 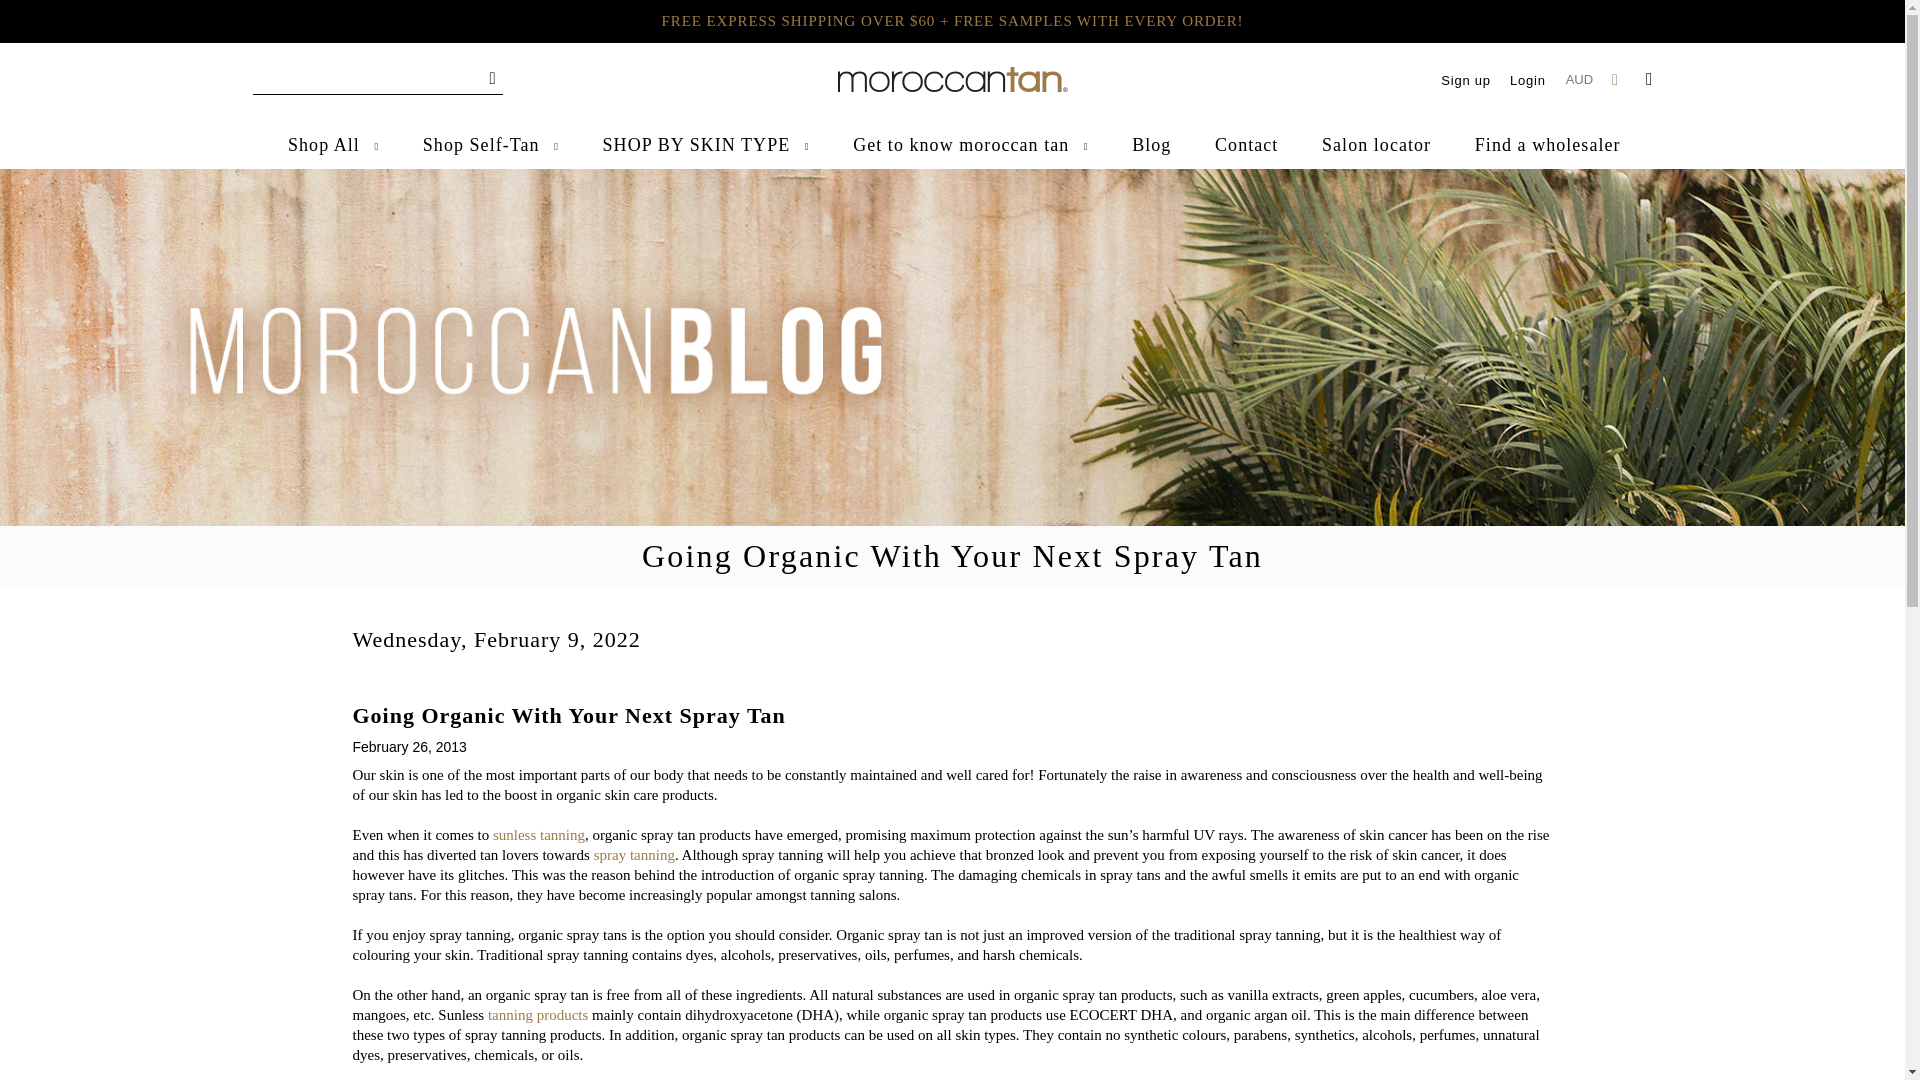 What do you see at coordinates (539, 835) in the screenshot?
I see `Sunless Tanning` at bounding box center [539, 835].